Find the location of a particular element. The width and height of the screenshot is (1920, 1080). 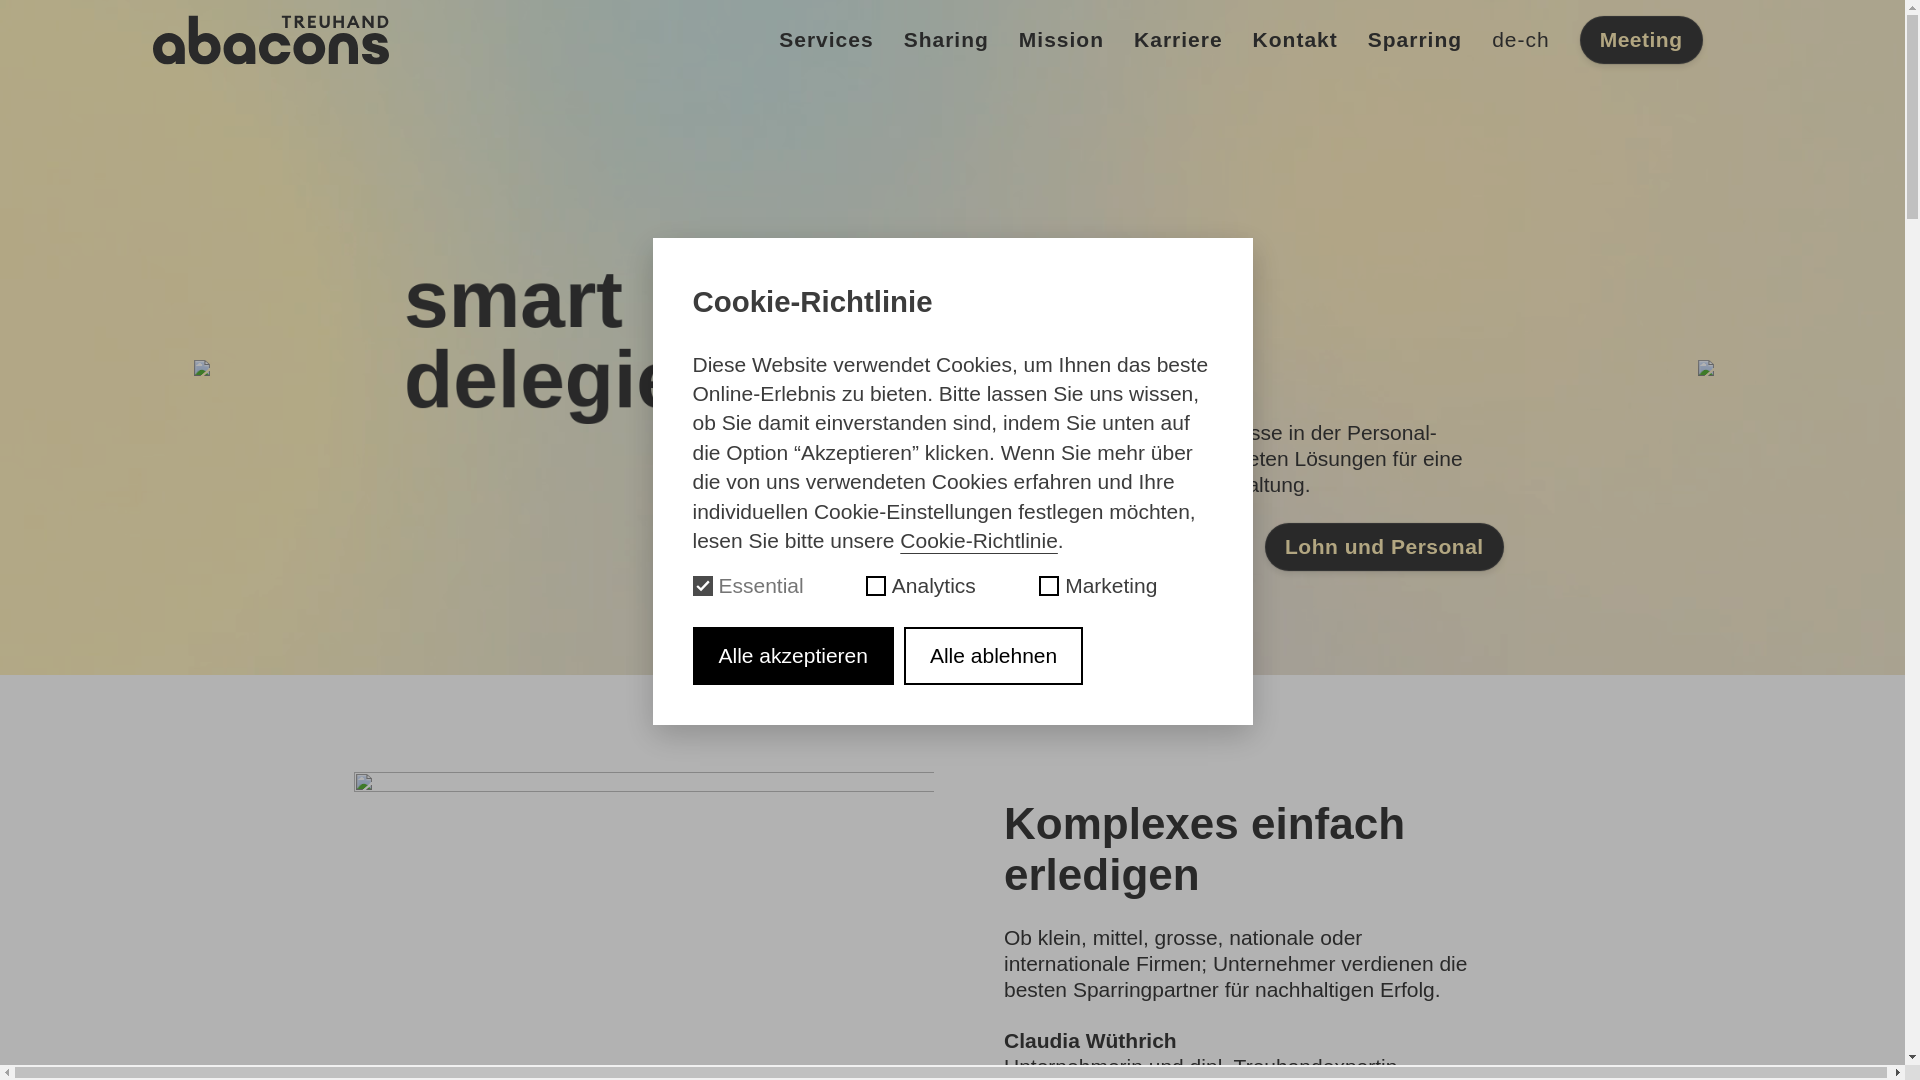

3 is located at coordinates (947, 645).